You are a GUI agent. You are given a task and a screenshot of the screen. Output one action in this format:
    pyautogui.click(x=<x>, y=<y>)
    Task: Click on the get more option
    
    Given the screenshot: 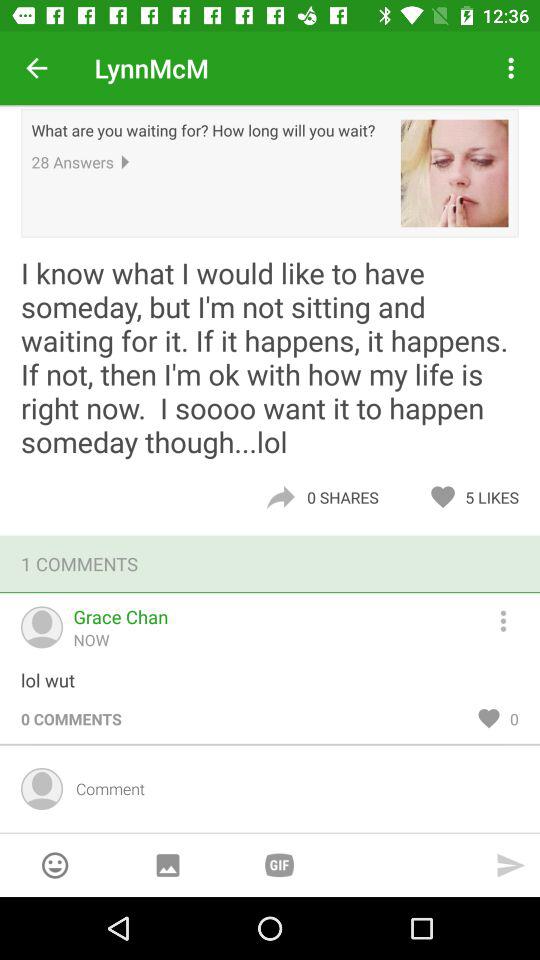 What is the action you would take?
    pyautogui.click(x=512, y=618)
    